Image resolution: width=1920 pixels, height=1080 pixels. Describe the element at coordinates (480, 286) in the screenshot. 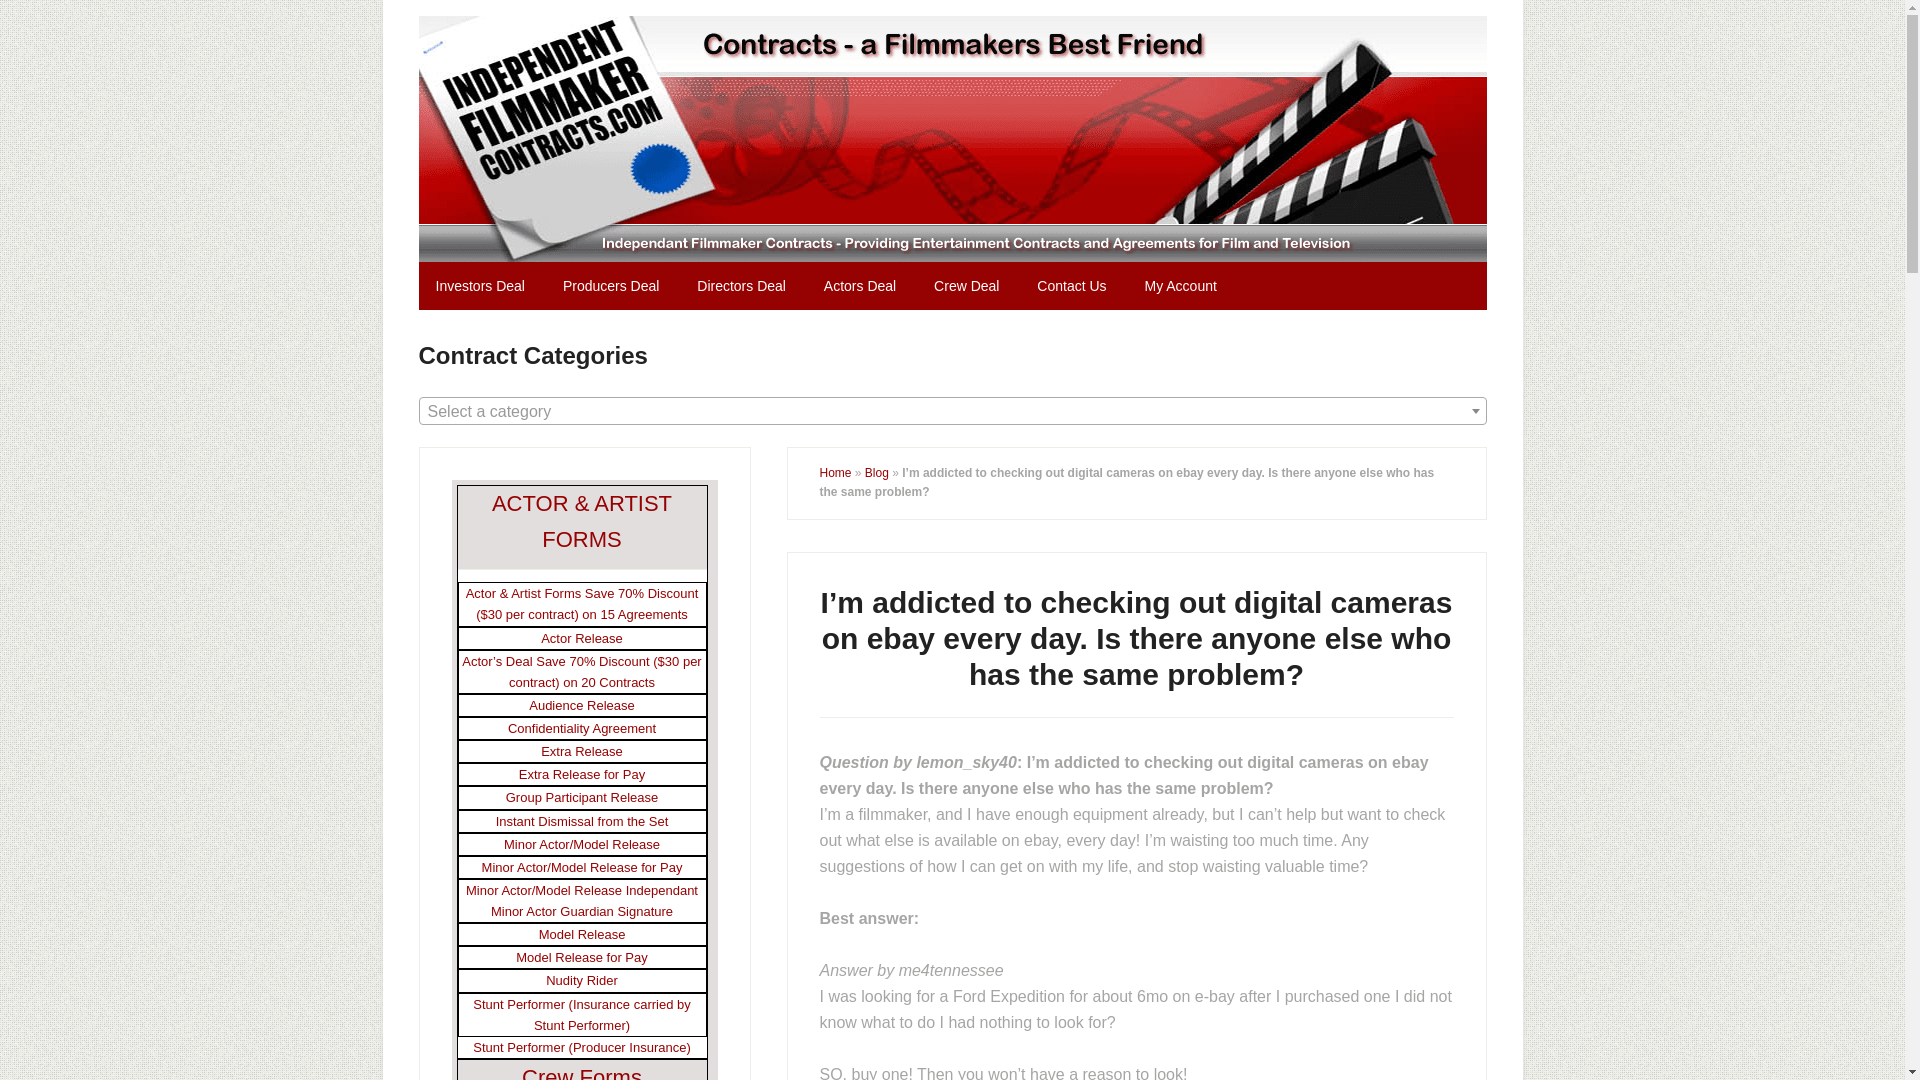

I see `Investors Deal` at that location.